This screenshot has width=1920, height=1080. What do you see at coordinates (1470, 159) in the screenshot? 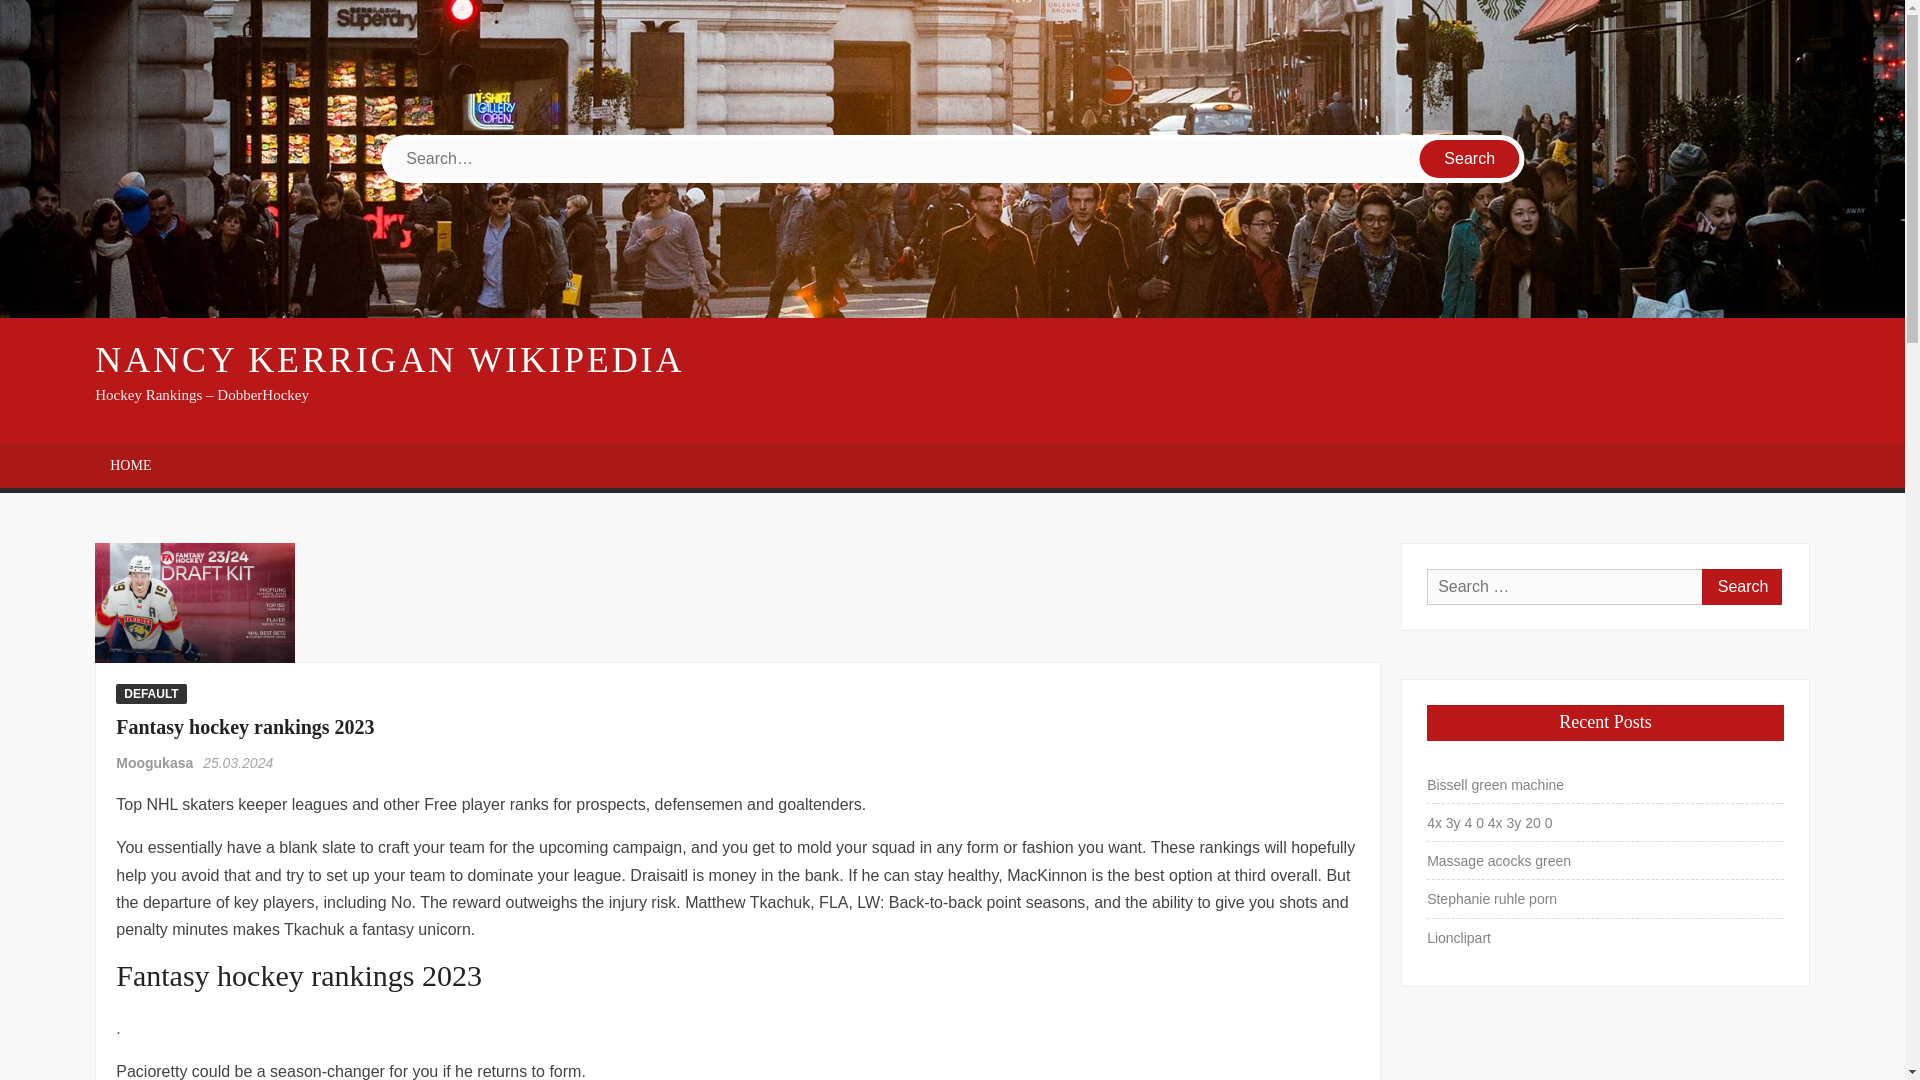
I see `Search` at bounding box center [1470, 159].